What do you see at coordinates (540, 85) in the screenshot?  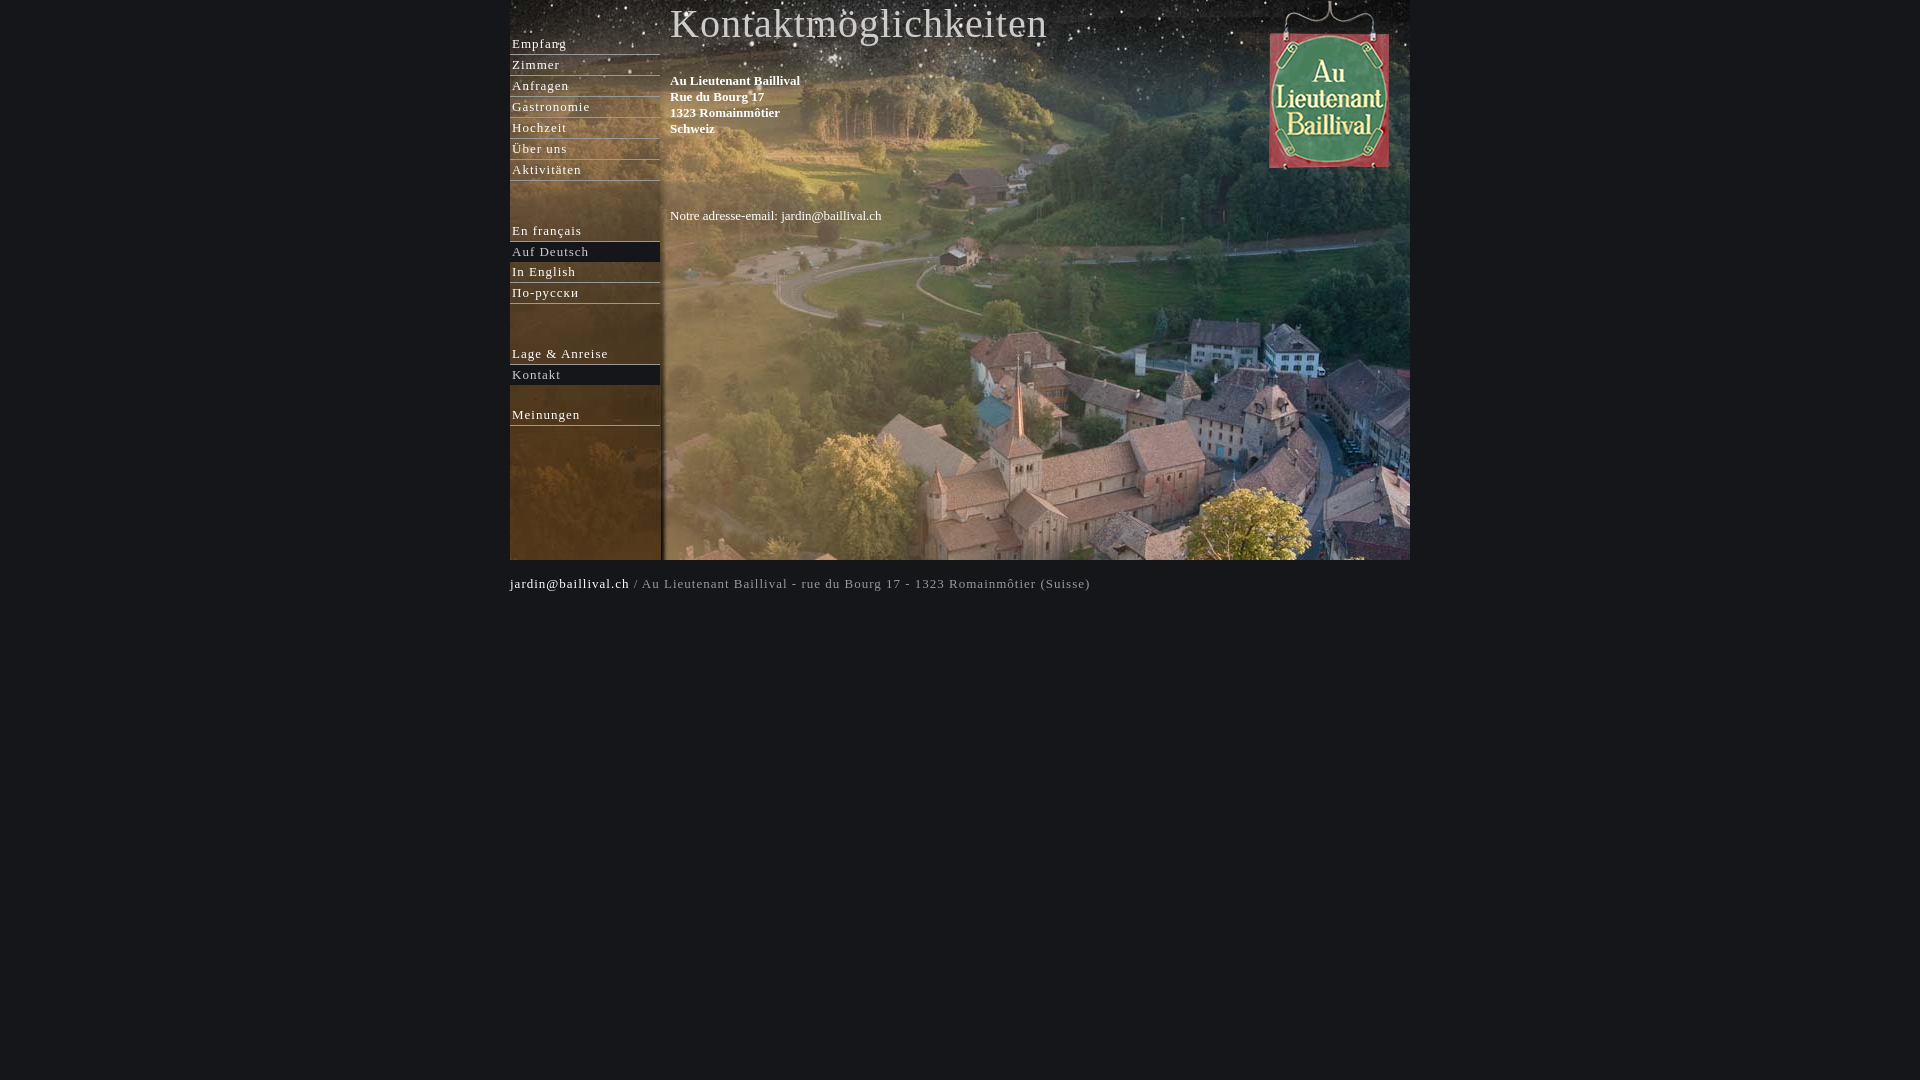 I see `Anfragen` at bounding box center [540, 85].